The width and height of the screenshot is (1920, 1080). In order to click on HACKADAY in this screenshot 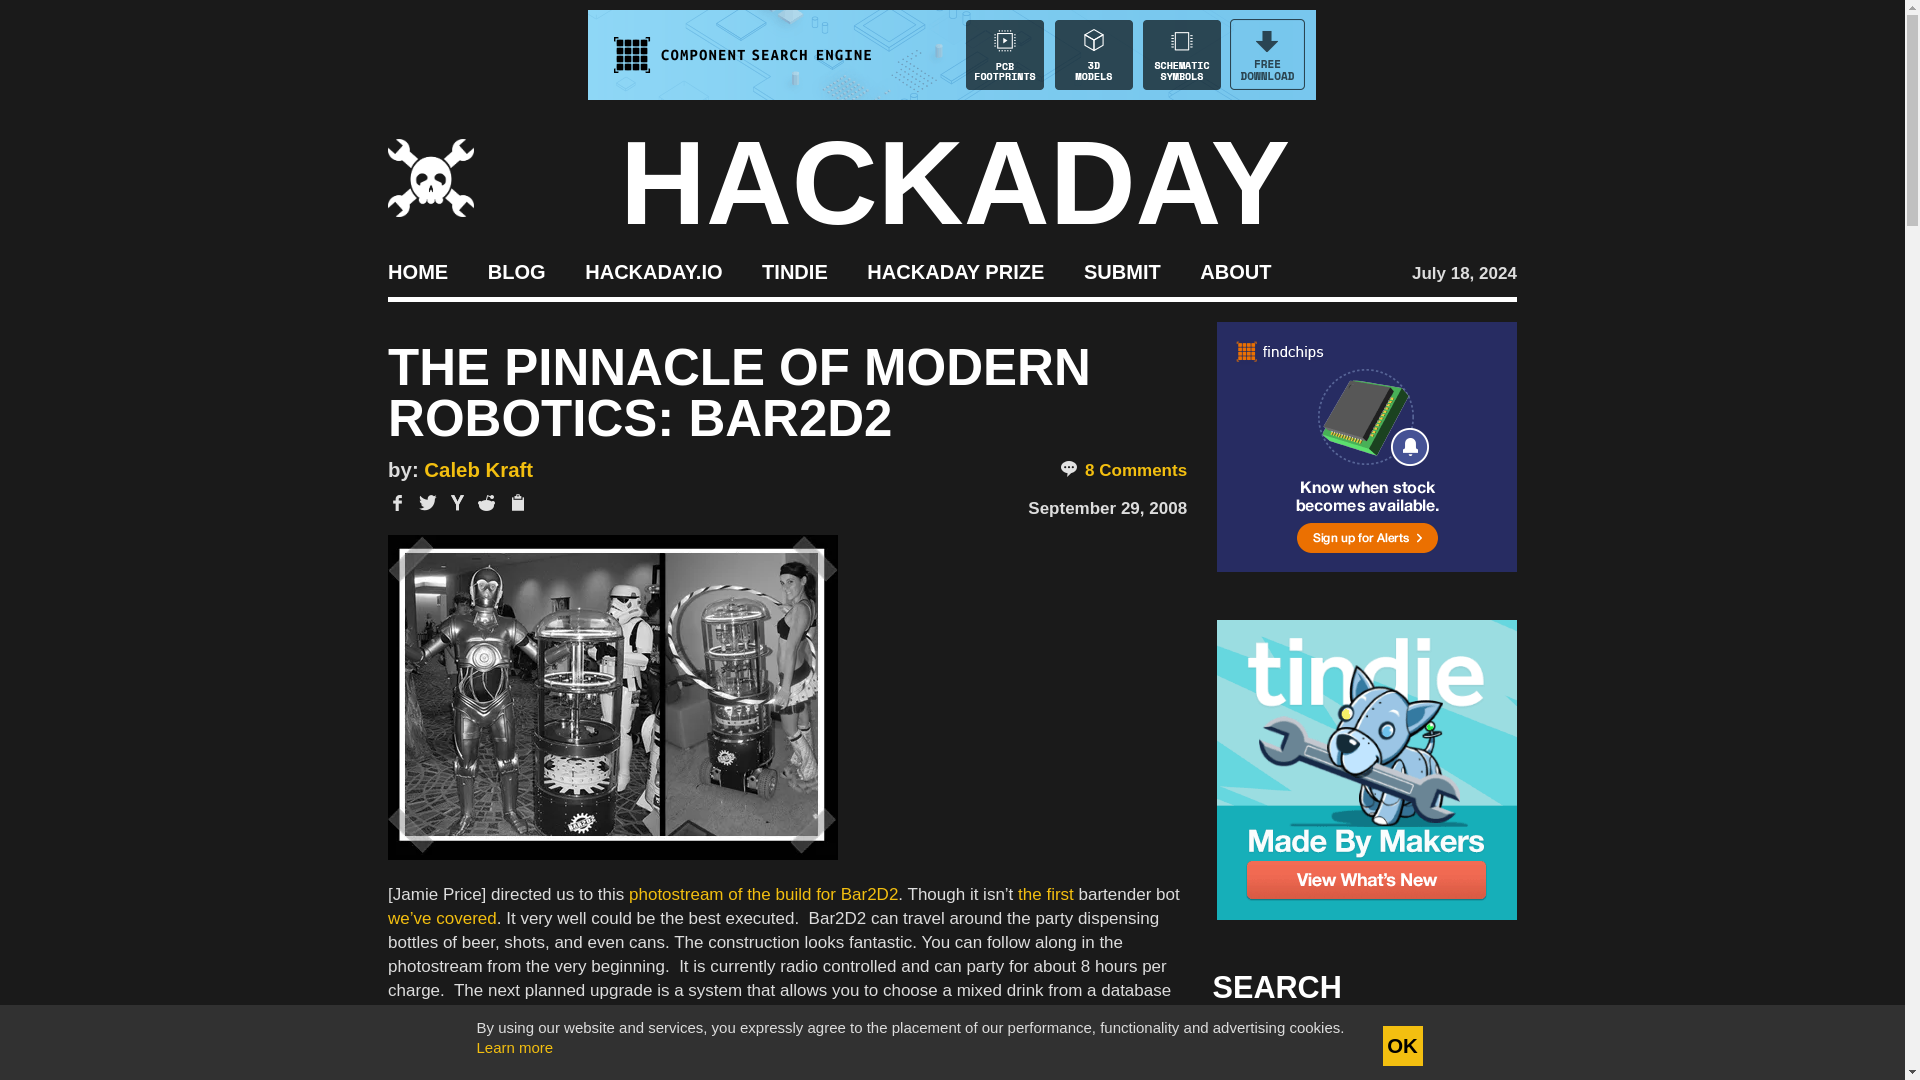, I will do `click(955, 182)`.